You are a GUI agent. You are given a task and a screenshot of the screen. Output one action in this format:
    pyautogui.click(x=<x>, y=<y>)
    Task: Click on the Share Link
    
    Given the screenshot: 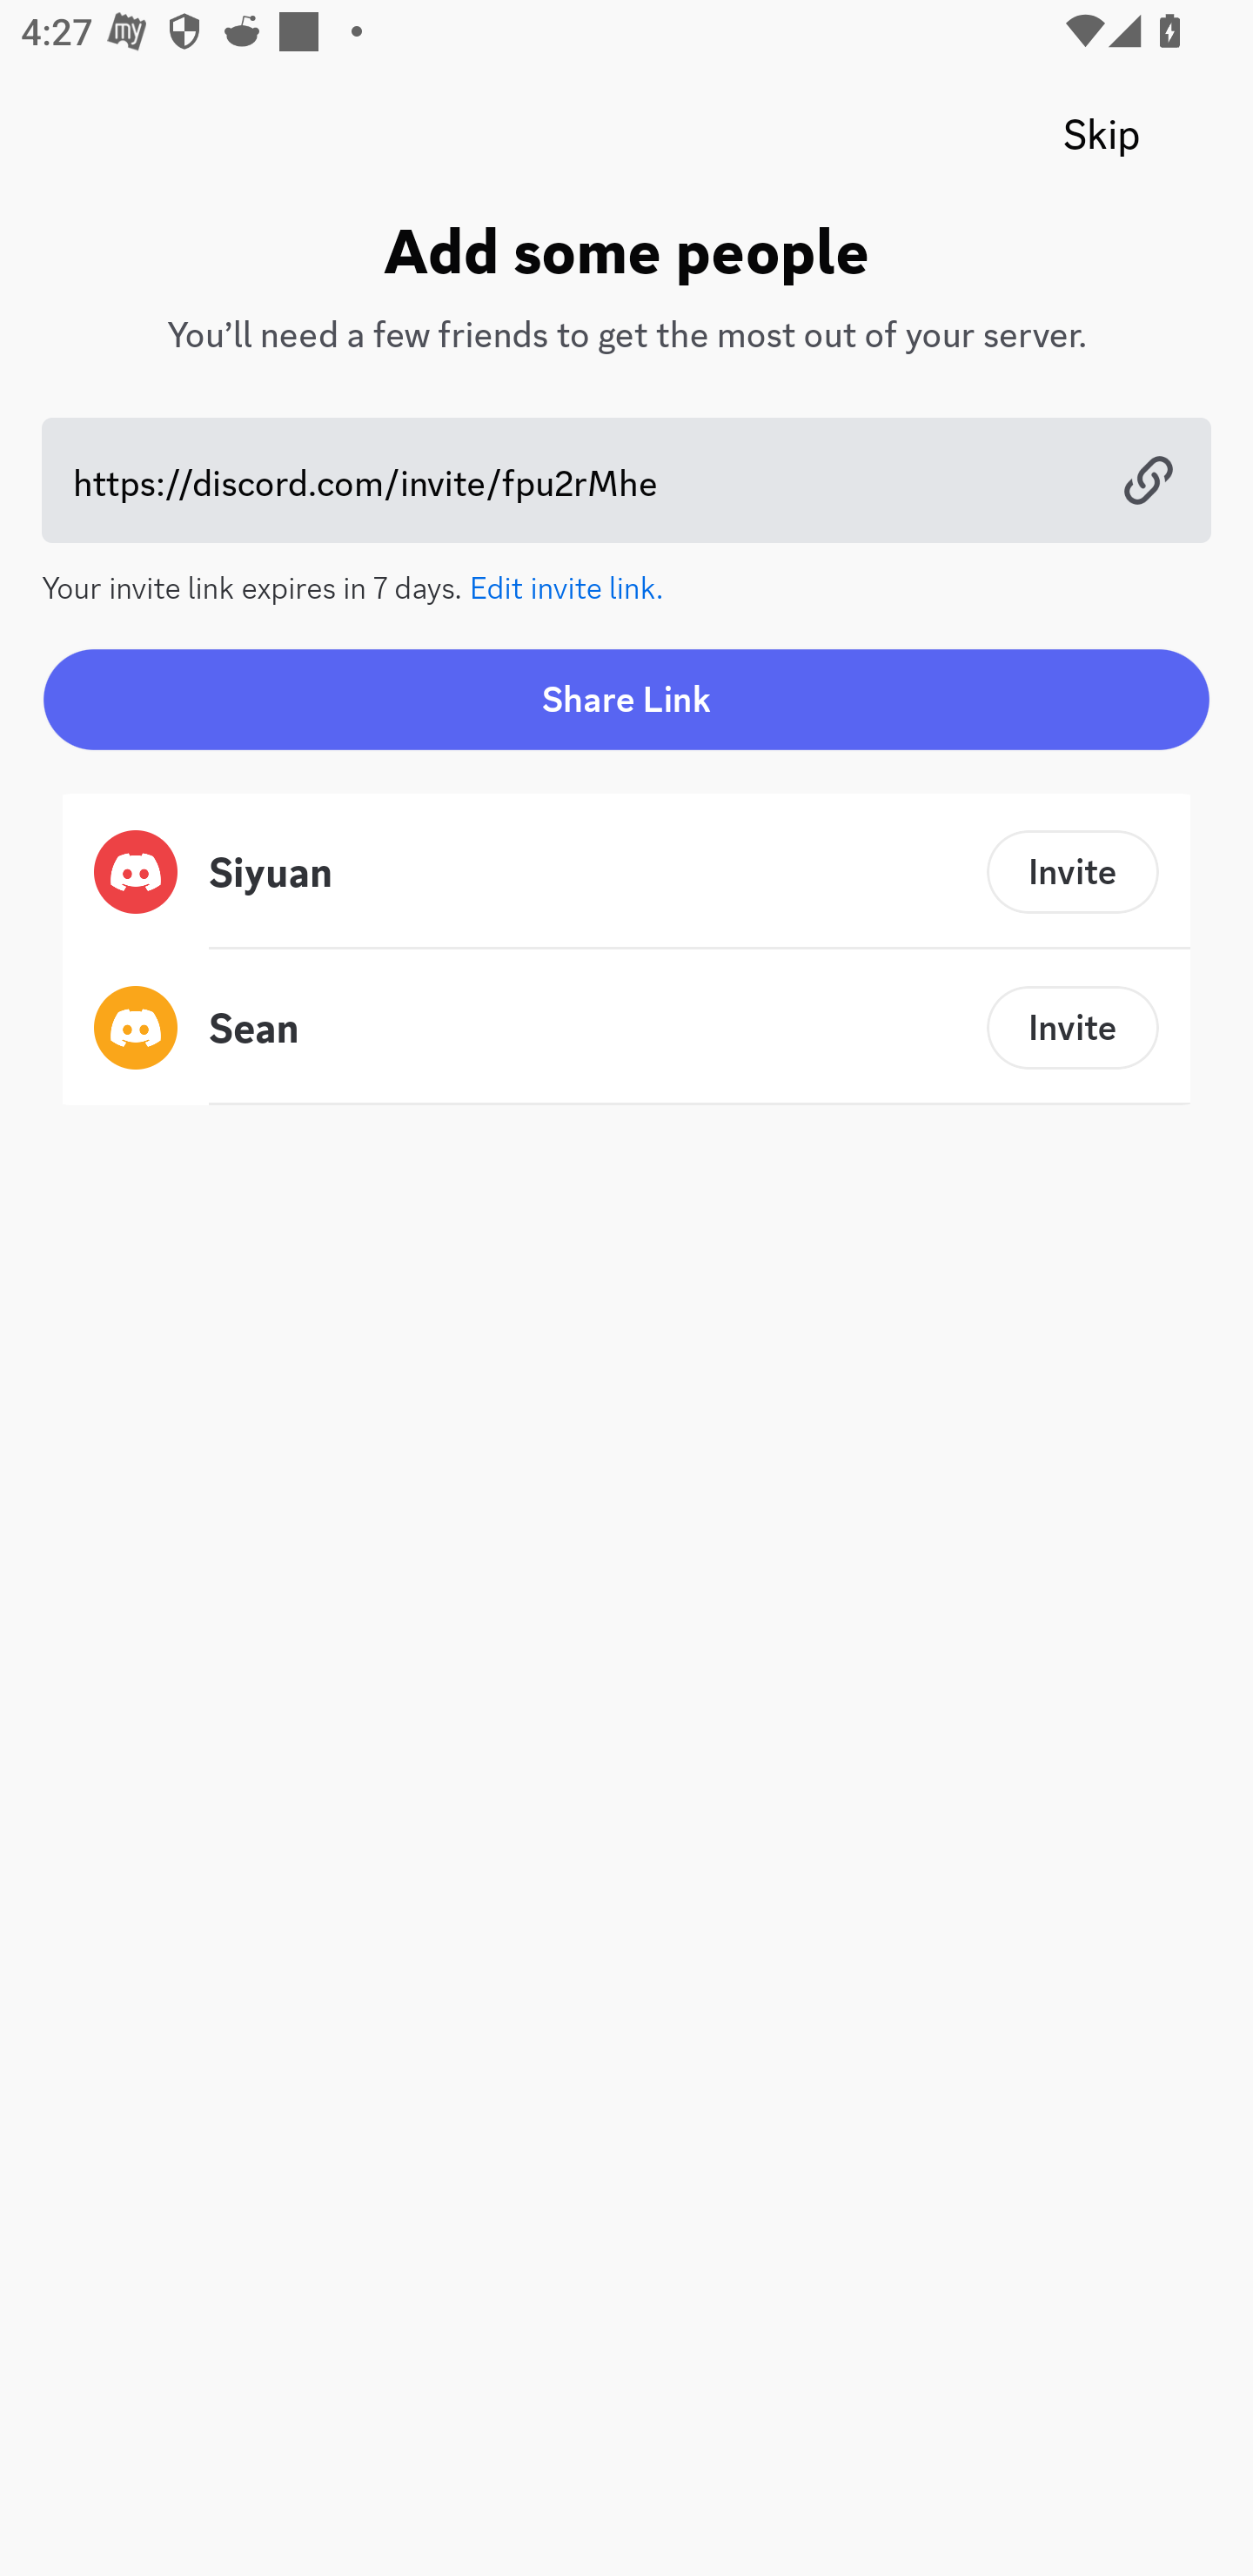 What is the action you would take?
    pyautogui.click(x=626, y=699)
    